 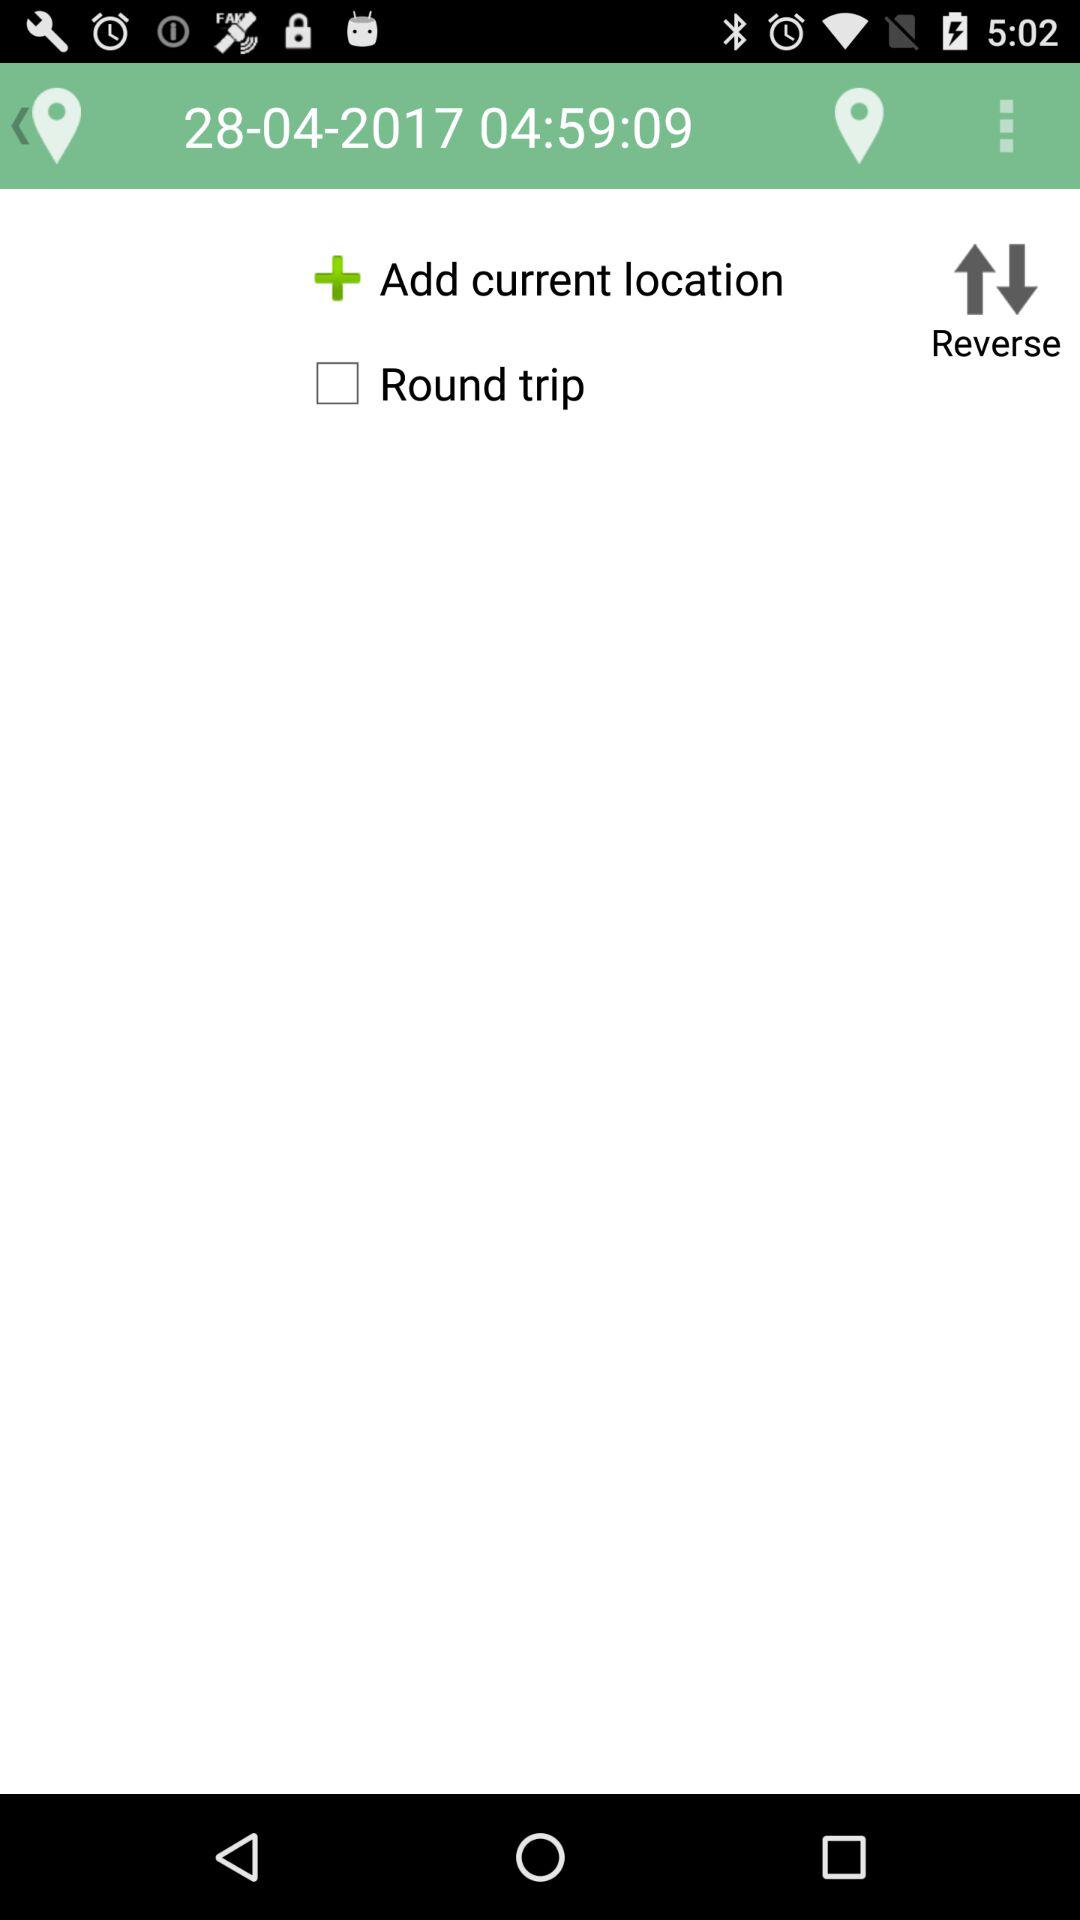 I want to click on launch item next to 28 04 2017 app, so click(x=859, y=126).